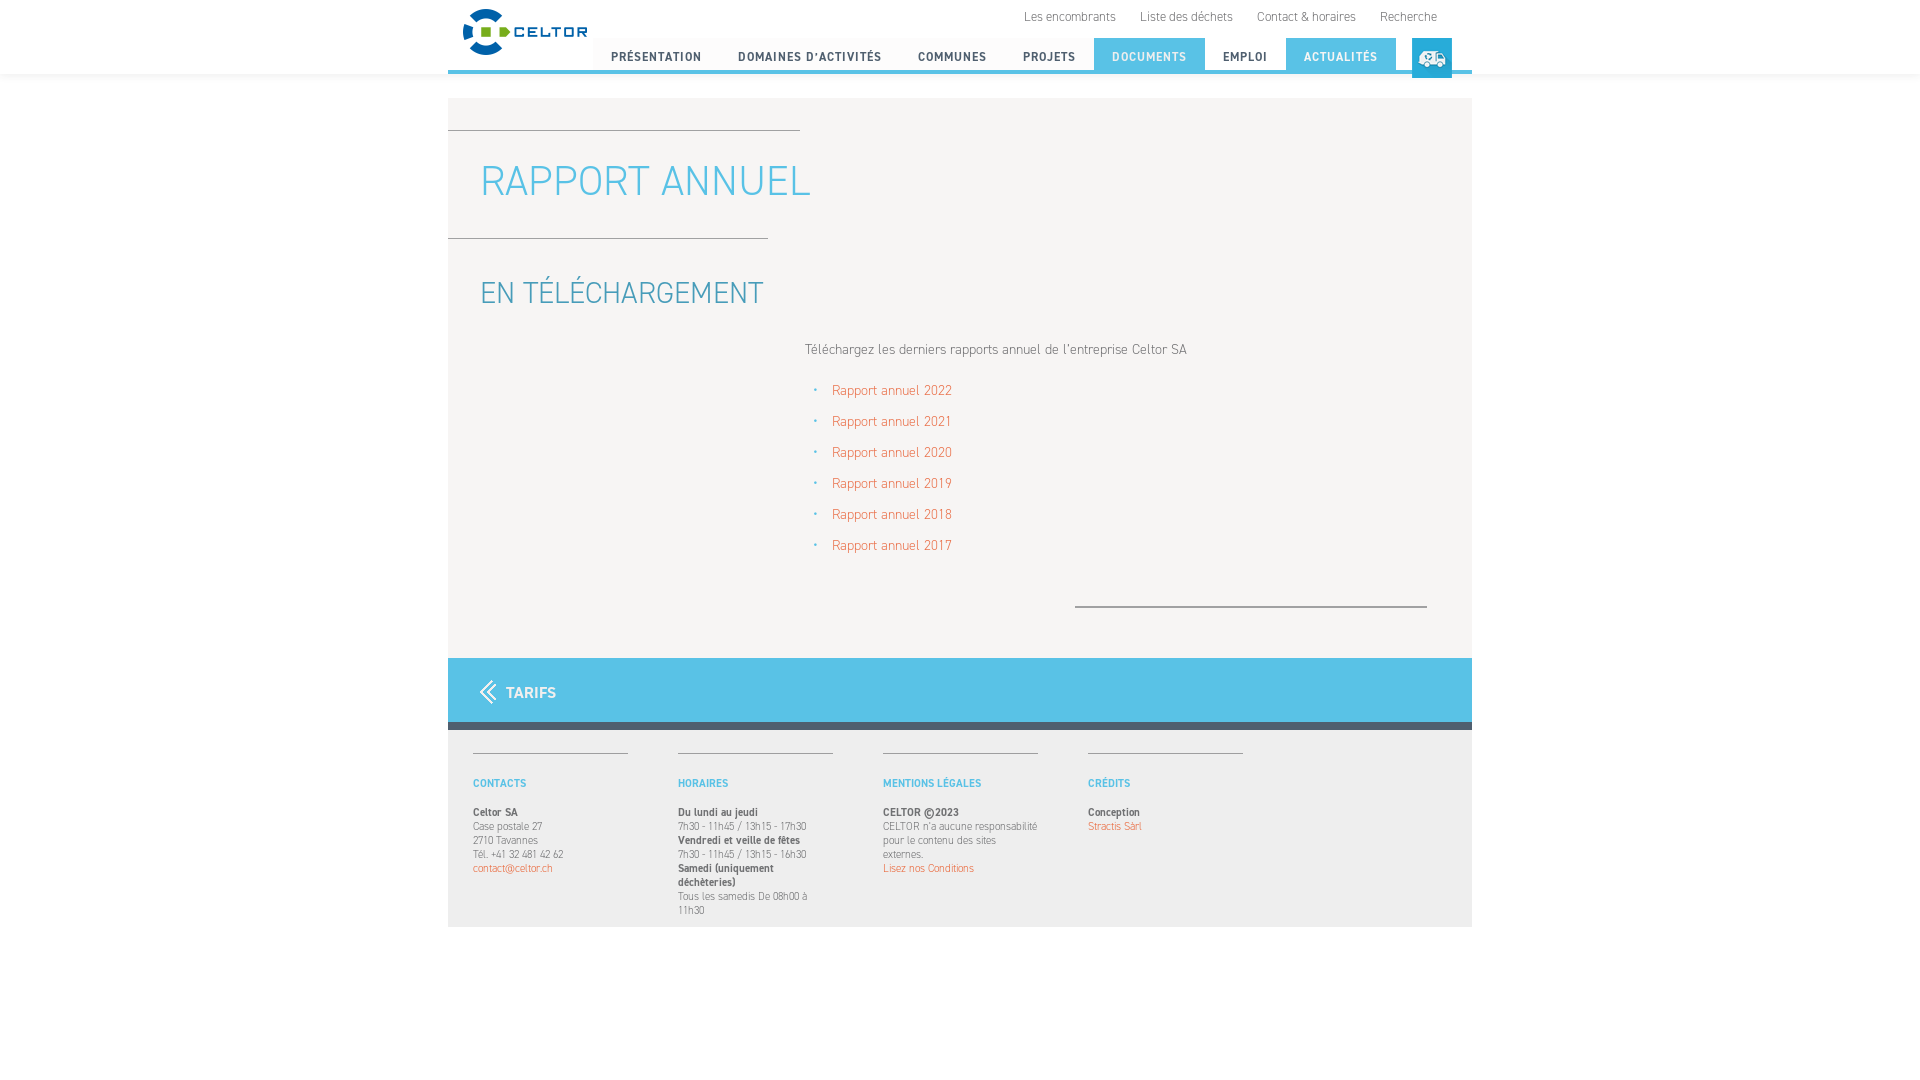  What do you see at coordinates (952, 57) in the screenshot?
I see `COMMUNES` at bounding box center [952, 57].